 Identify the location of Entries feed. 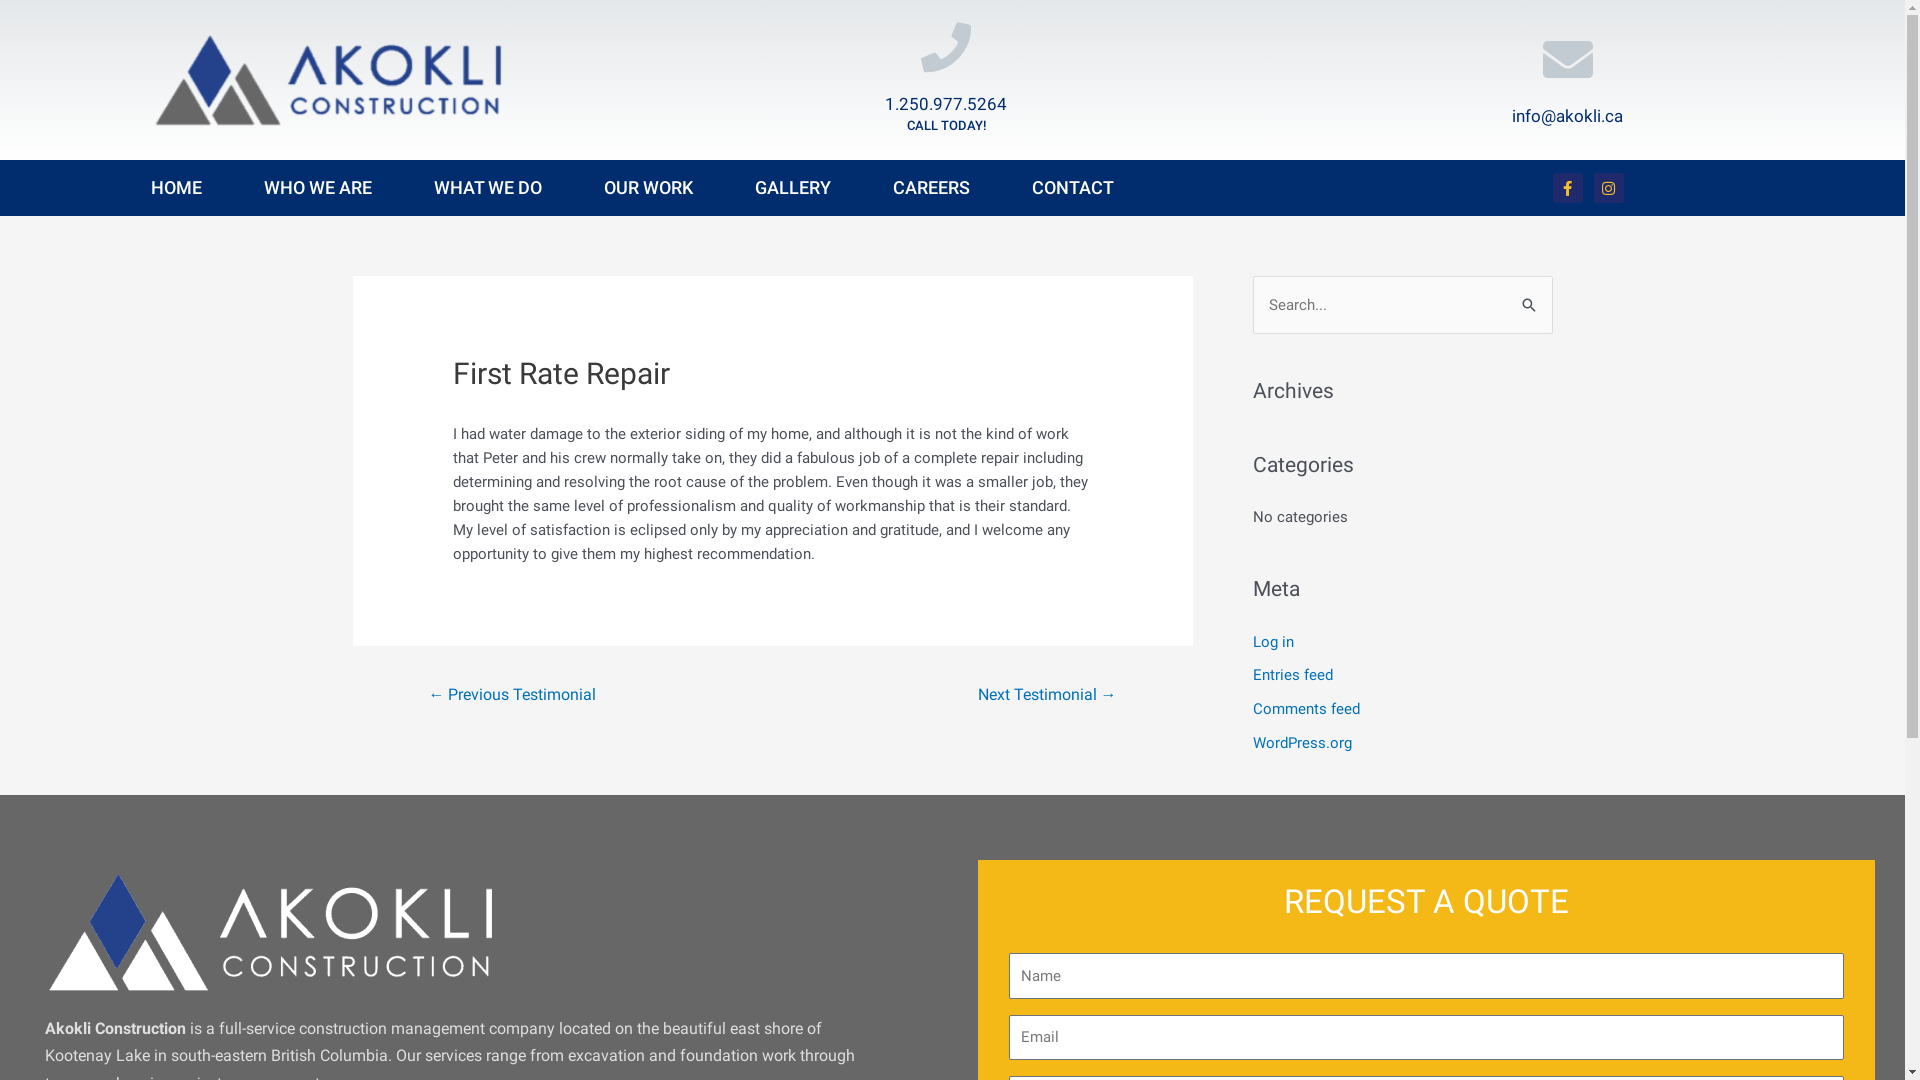
(1292, 675).